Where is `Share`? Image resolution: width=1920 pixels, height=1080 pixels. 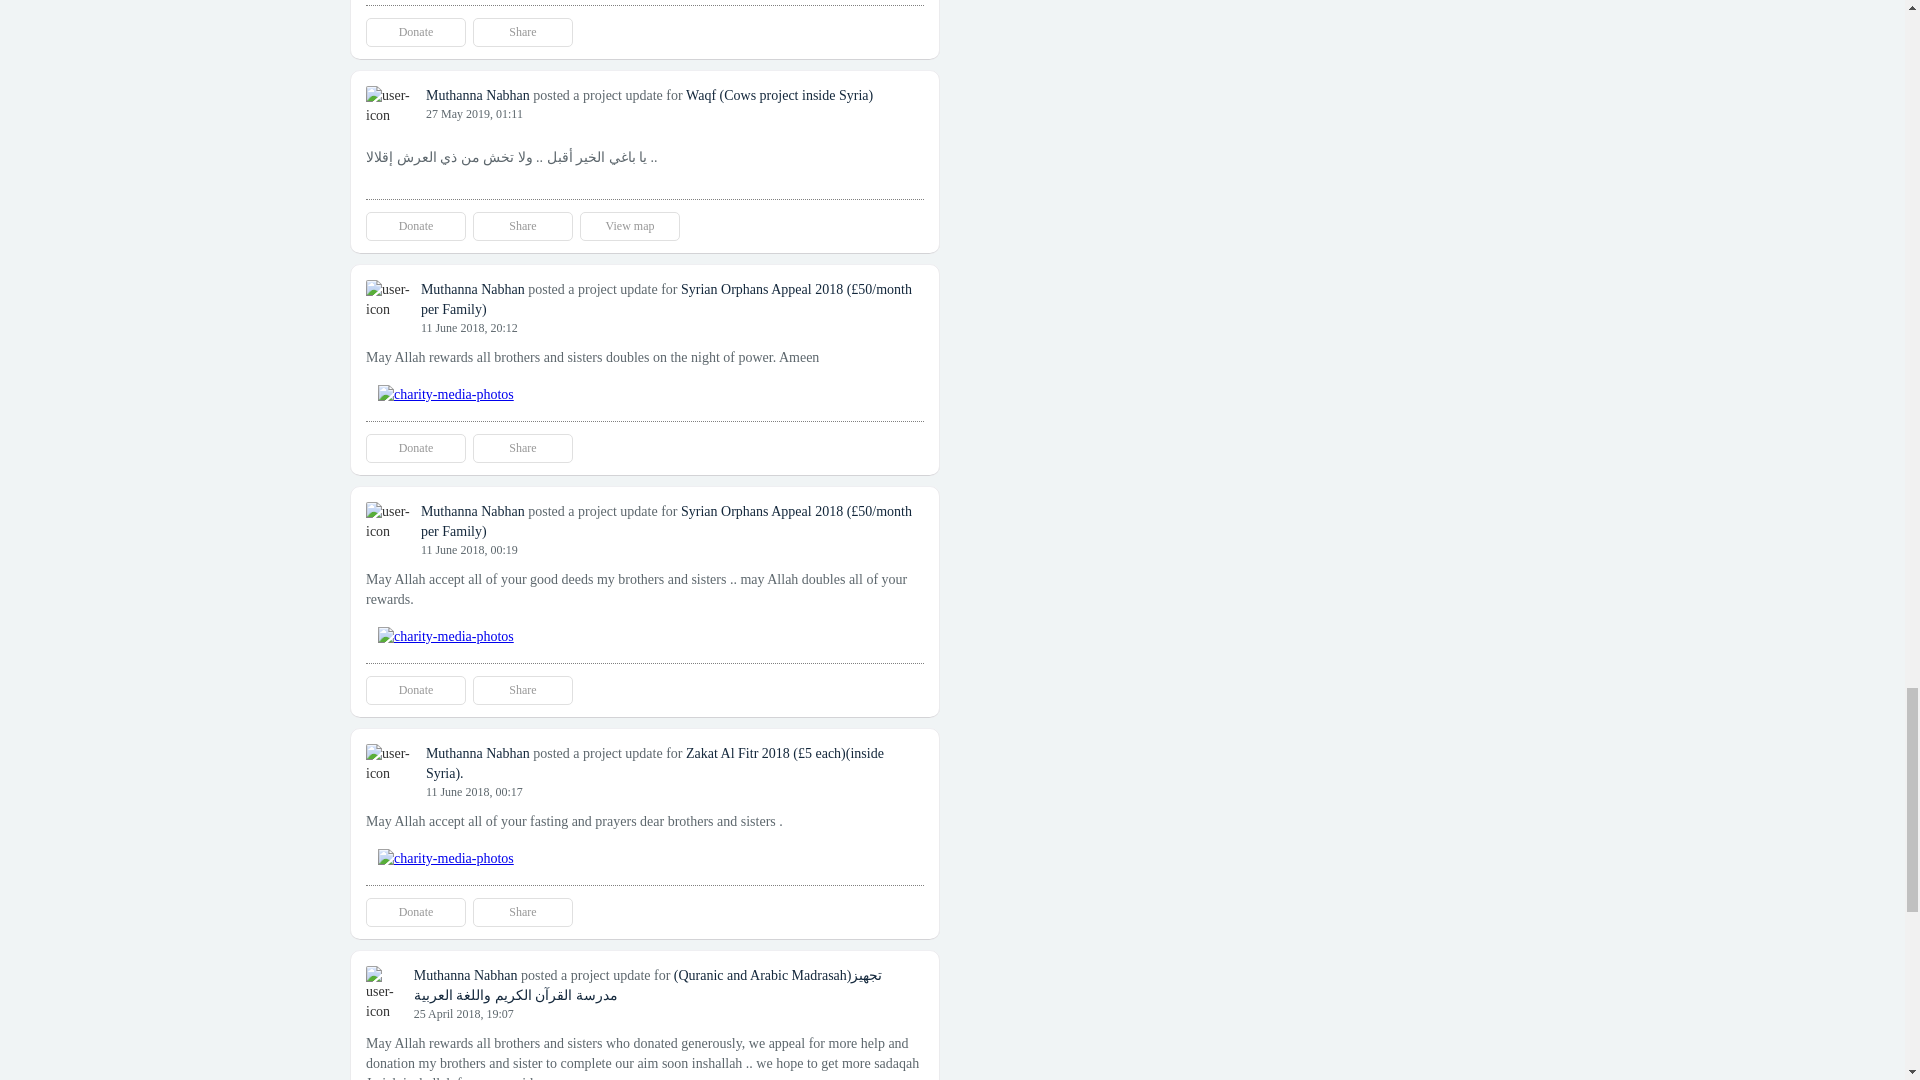 Share is located at coordinates (522, 32).